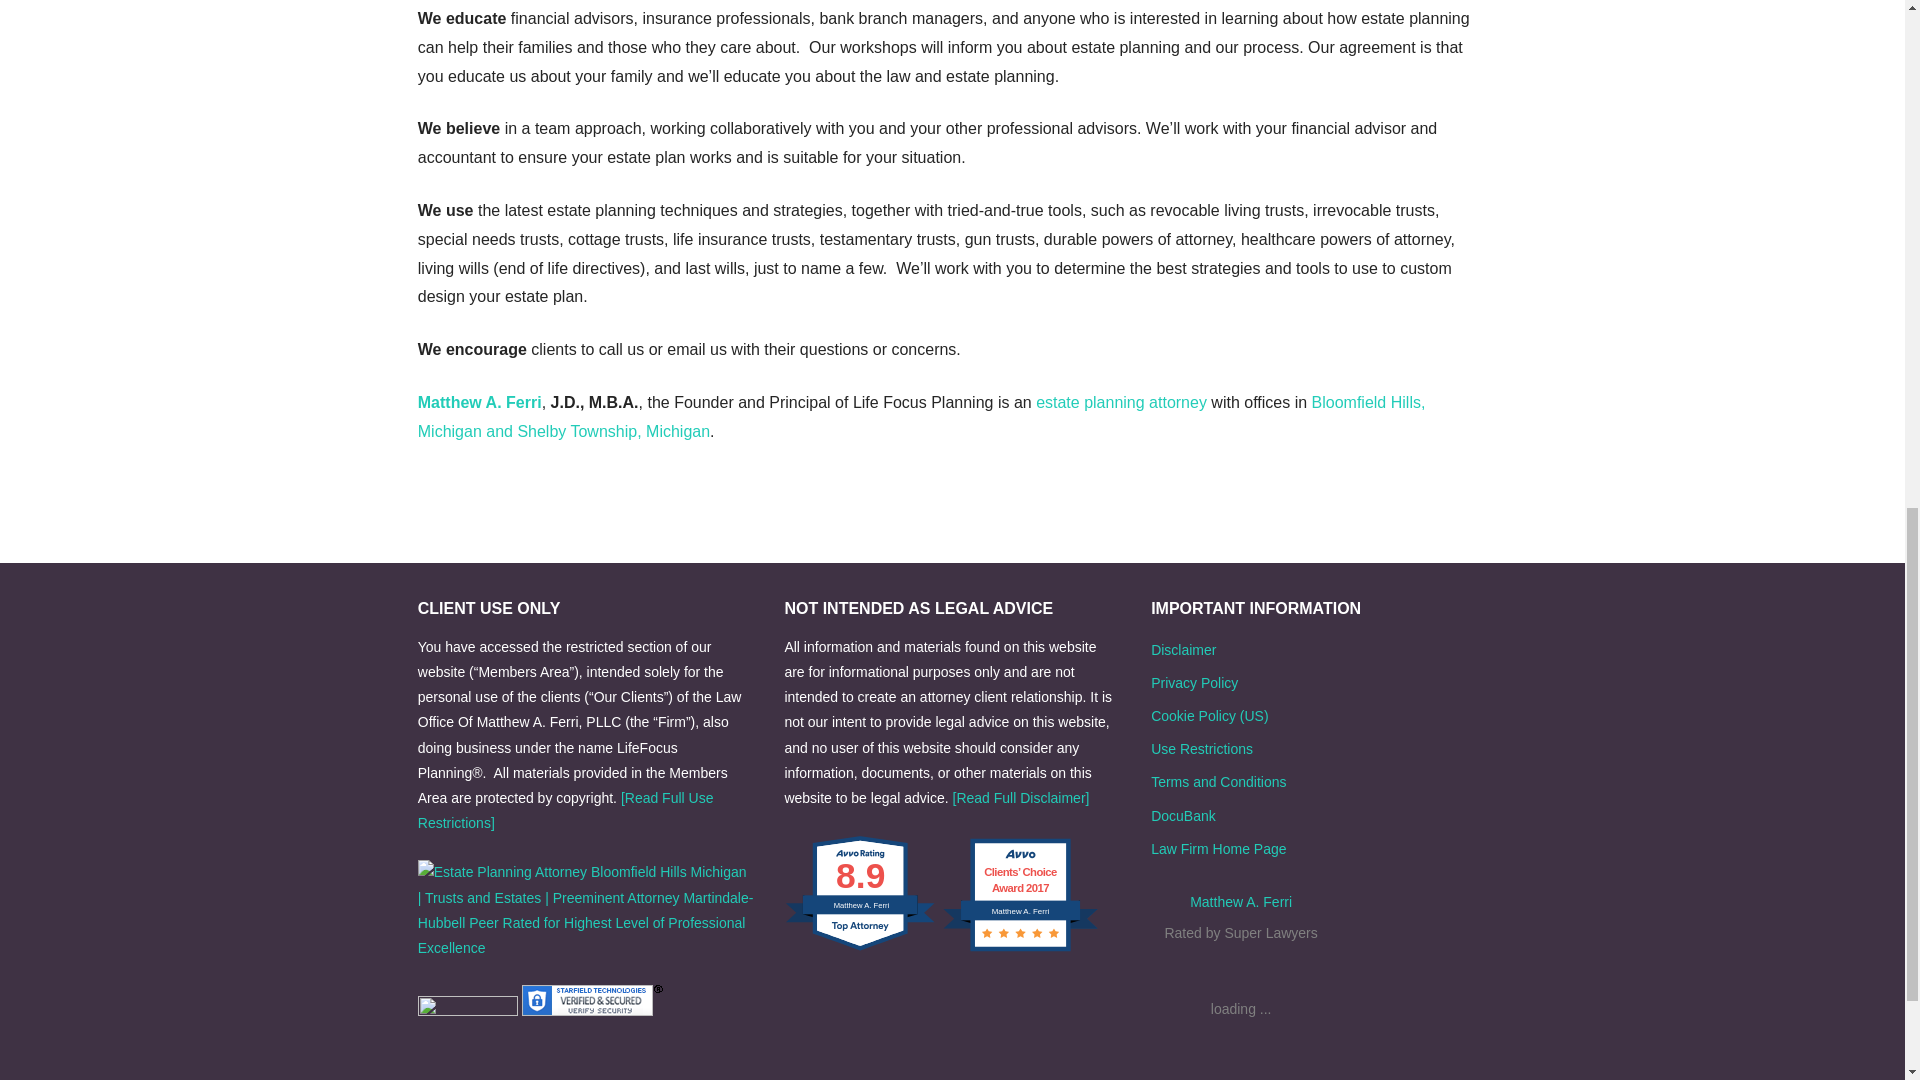 The image size is (1920, 1080). Describe the element at coordinates (1218, 849) in the screenshot. I see `Law Firm Home Page` at that location.